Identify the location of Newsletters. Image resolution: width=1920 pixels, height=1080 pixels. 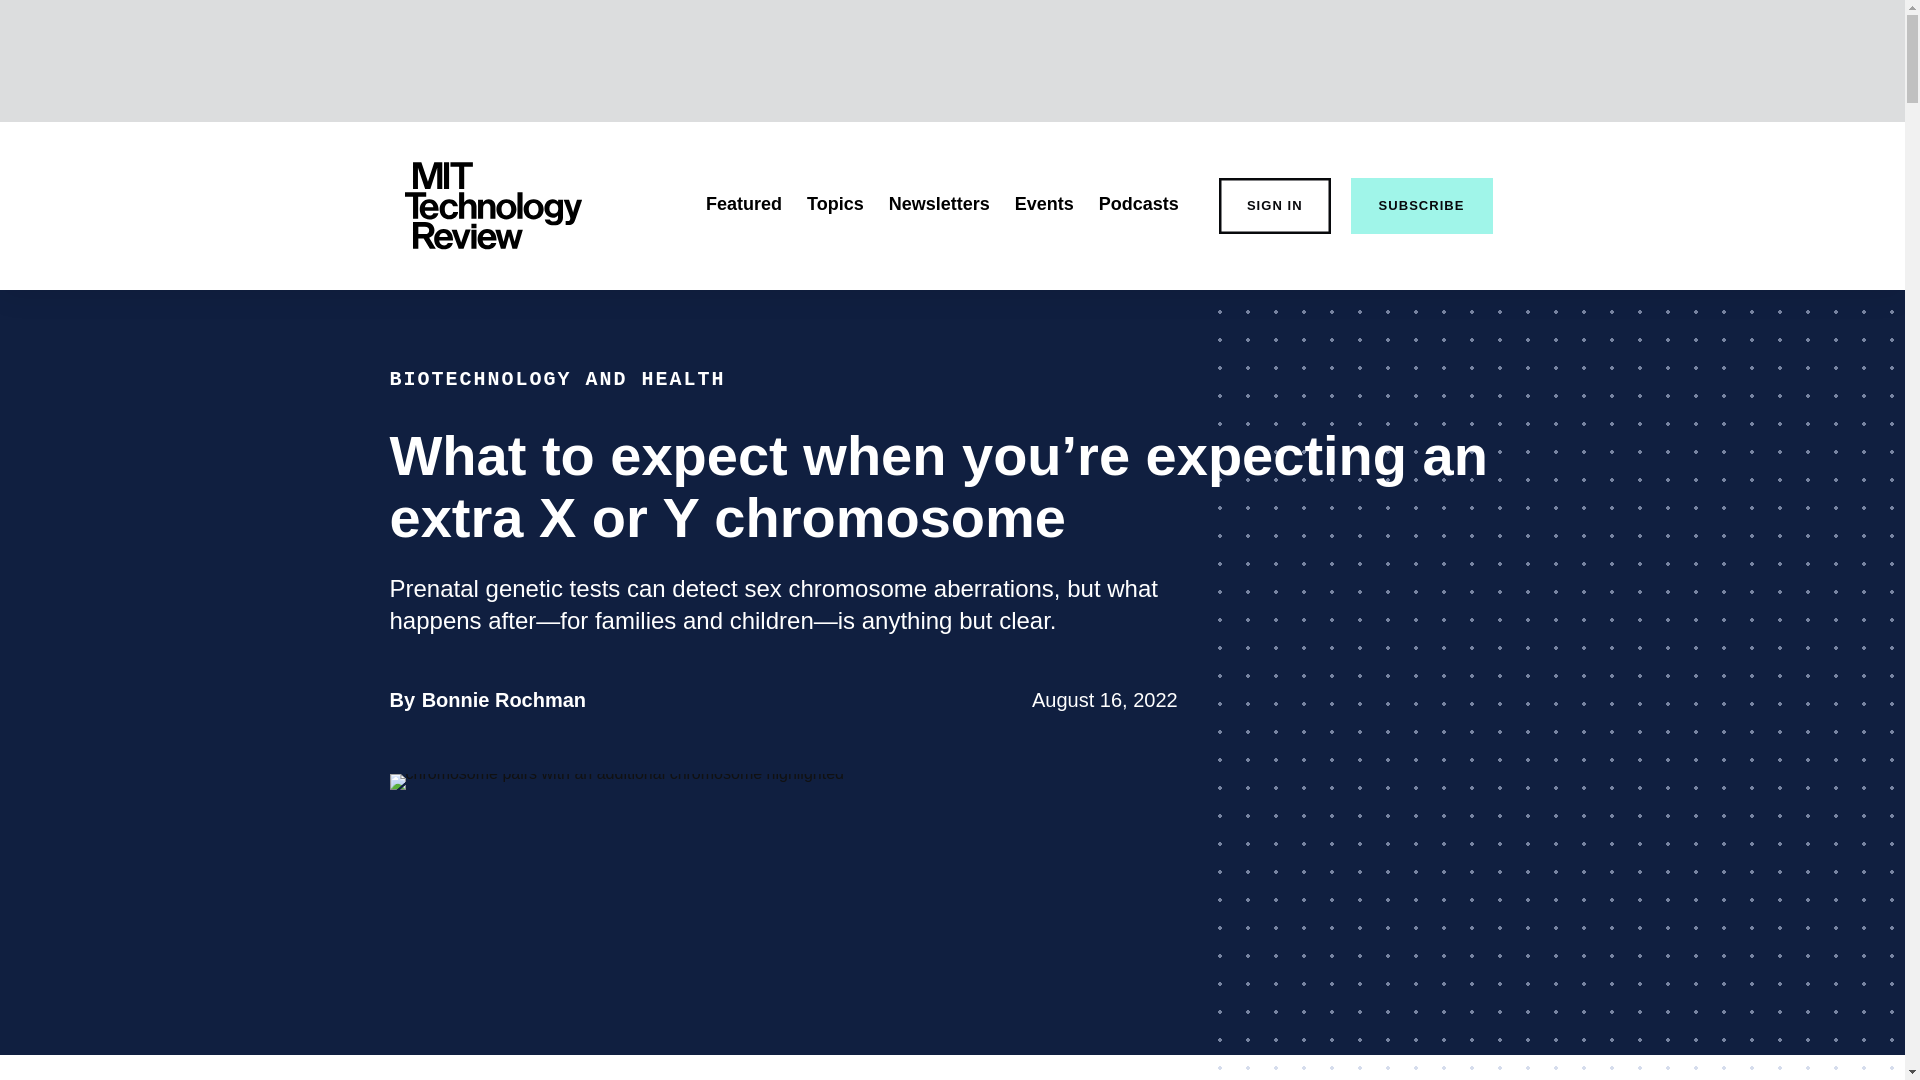
(1044, 204).